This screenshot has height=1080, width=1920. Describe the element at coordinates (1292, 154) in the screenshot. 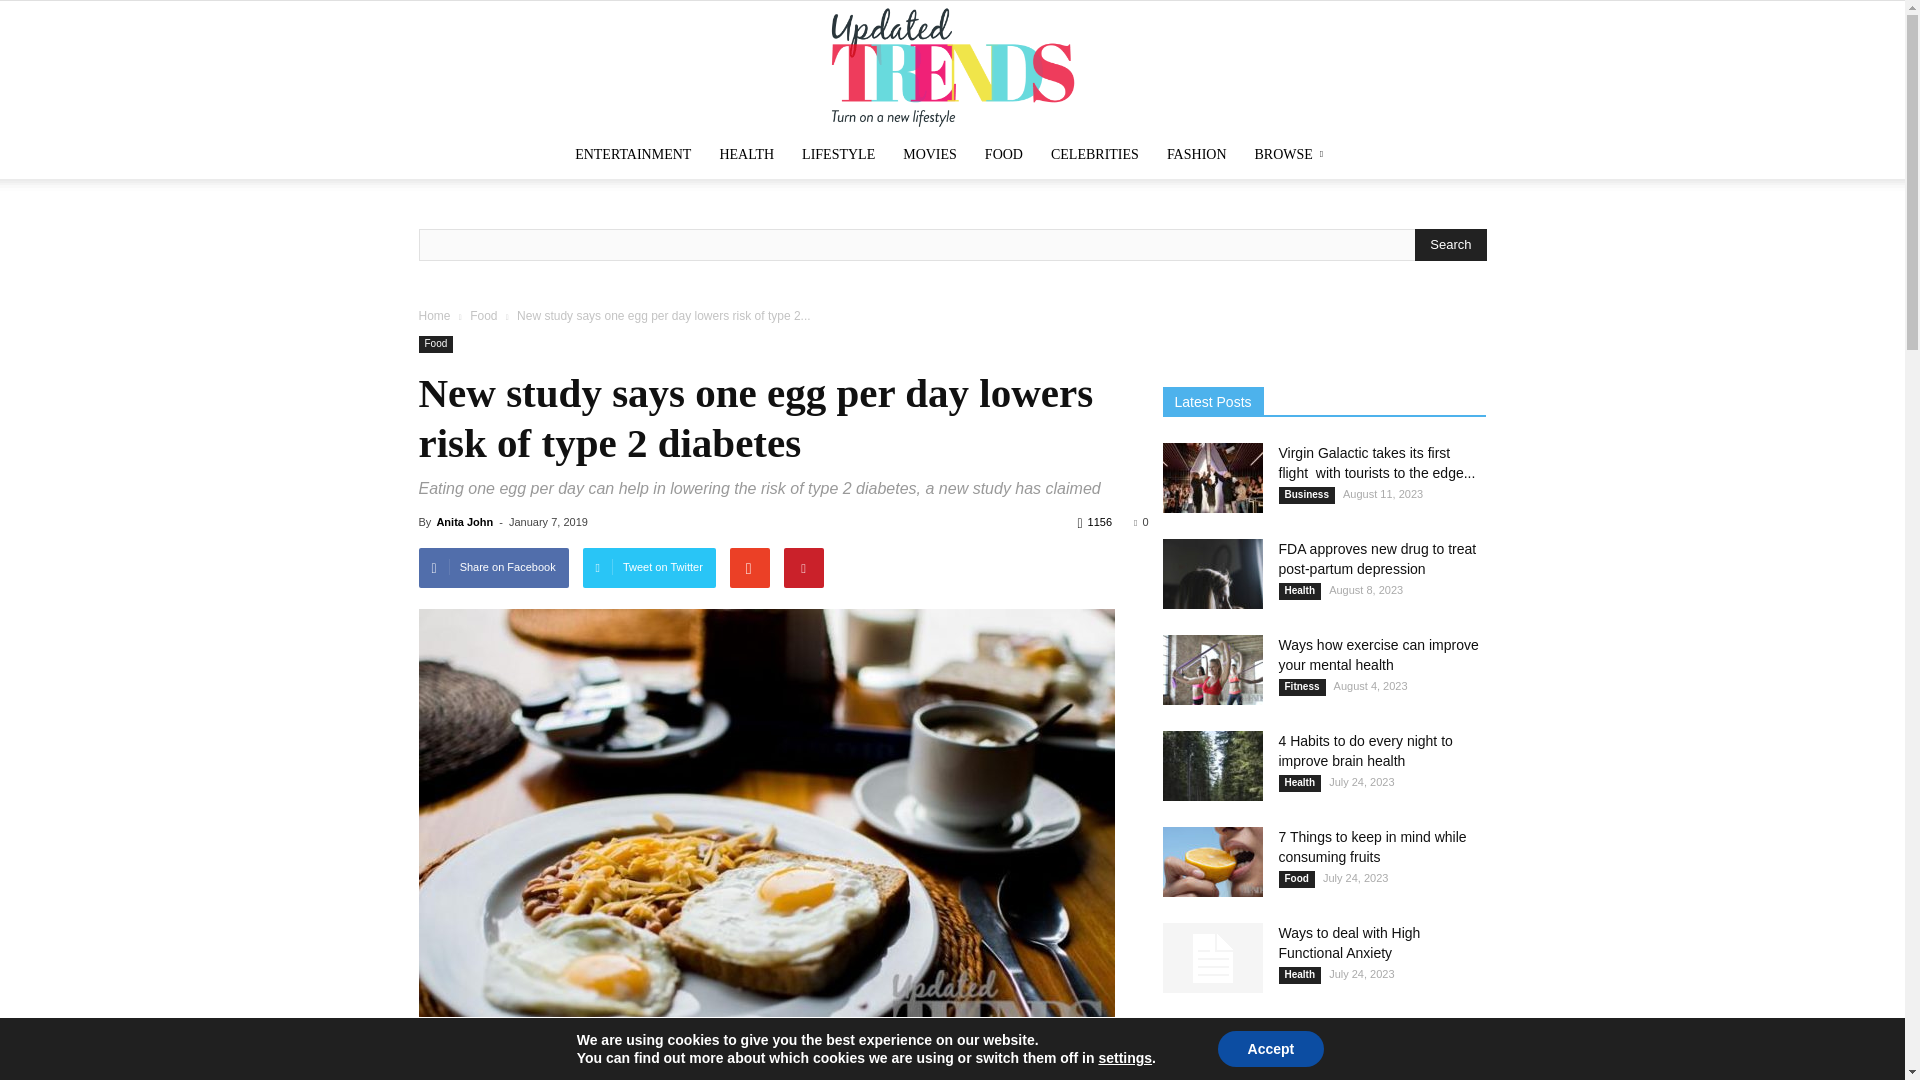

I see `BROWSE` at that location.